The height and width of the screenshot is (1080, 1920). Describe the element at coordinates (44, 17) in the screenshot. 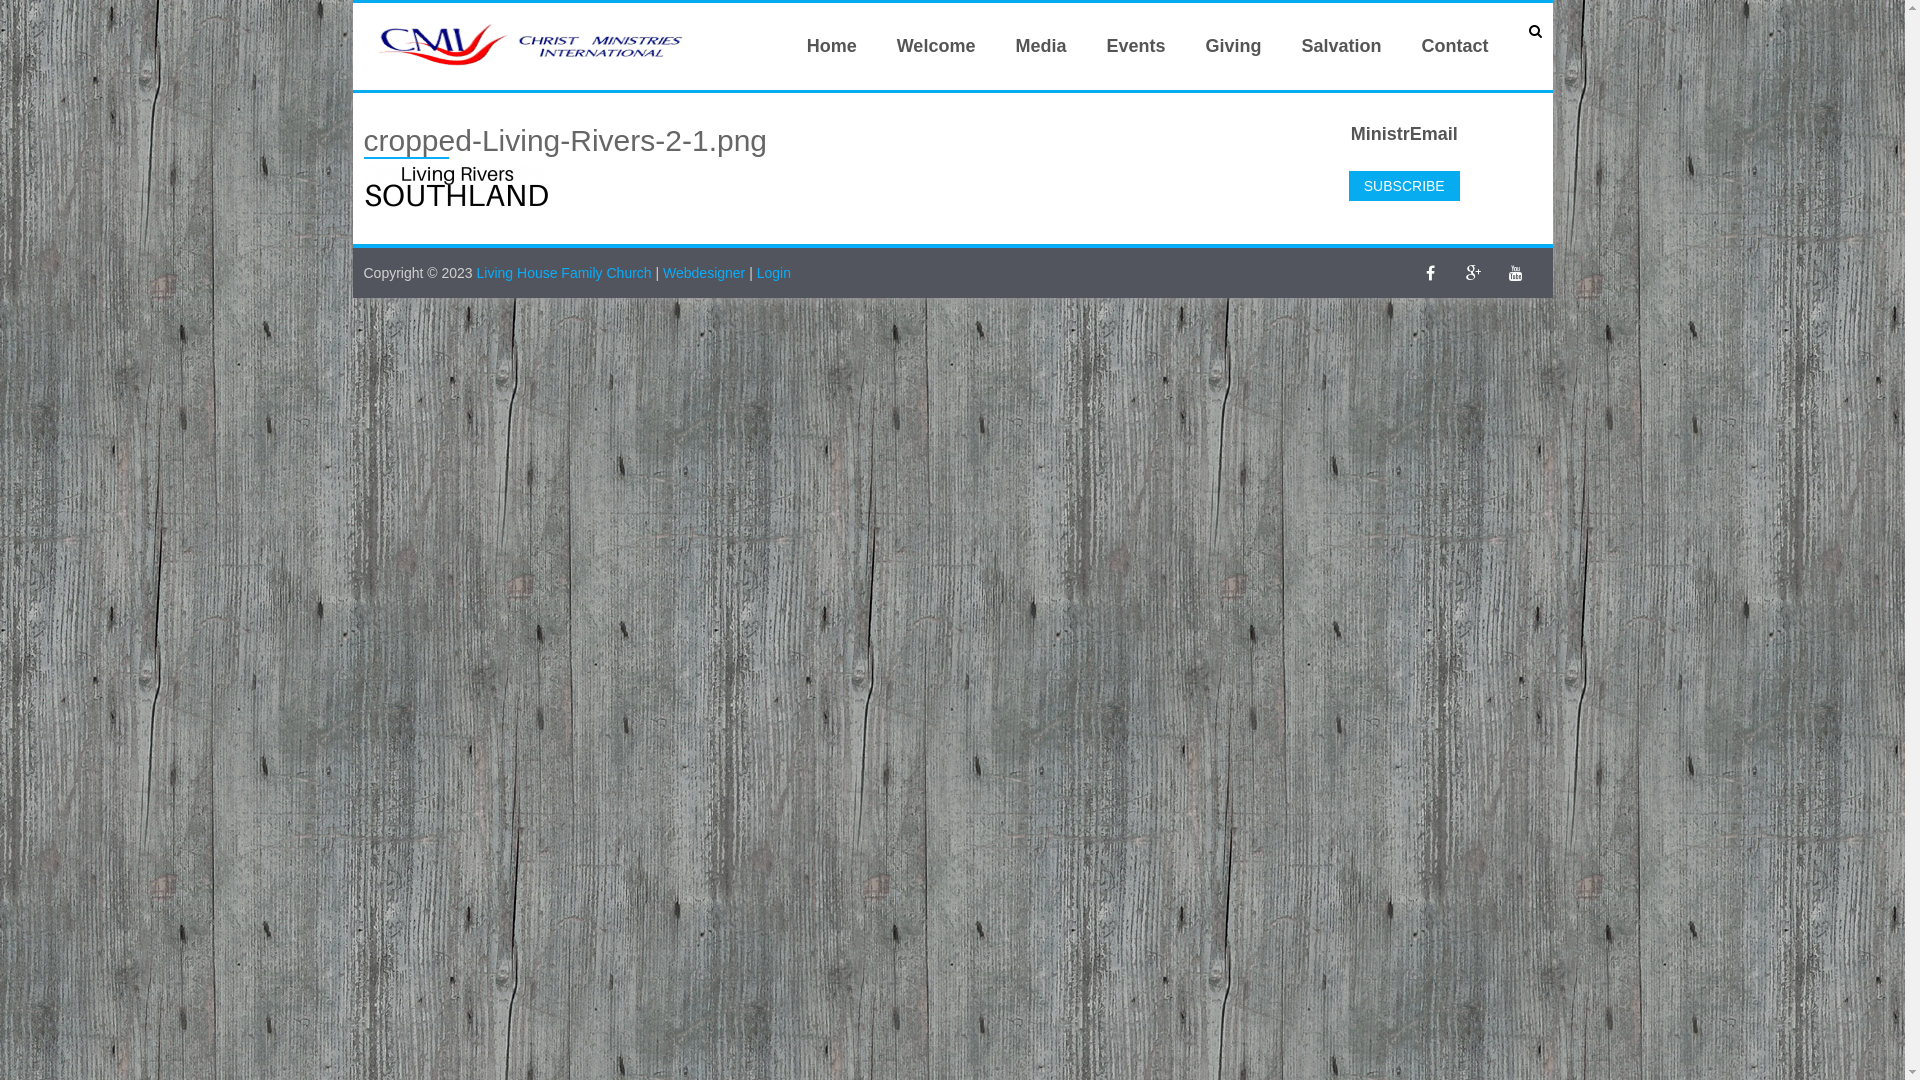

I see `Search` at that location.